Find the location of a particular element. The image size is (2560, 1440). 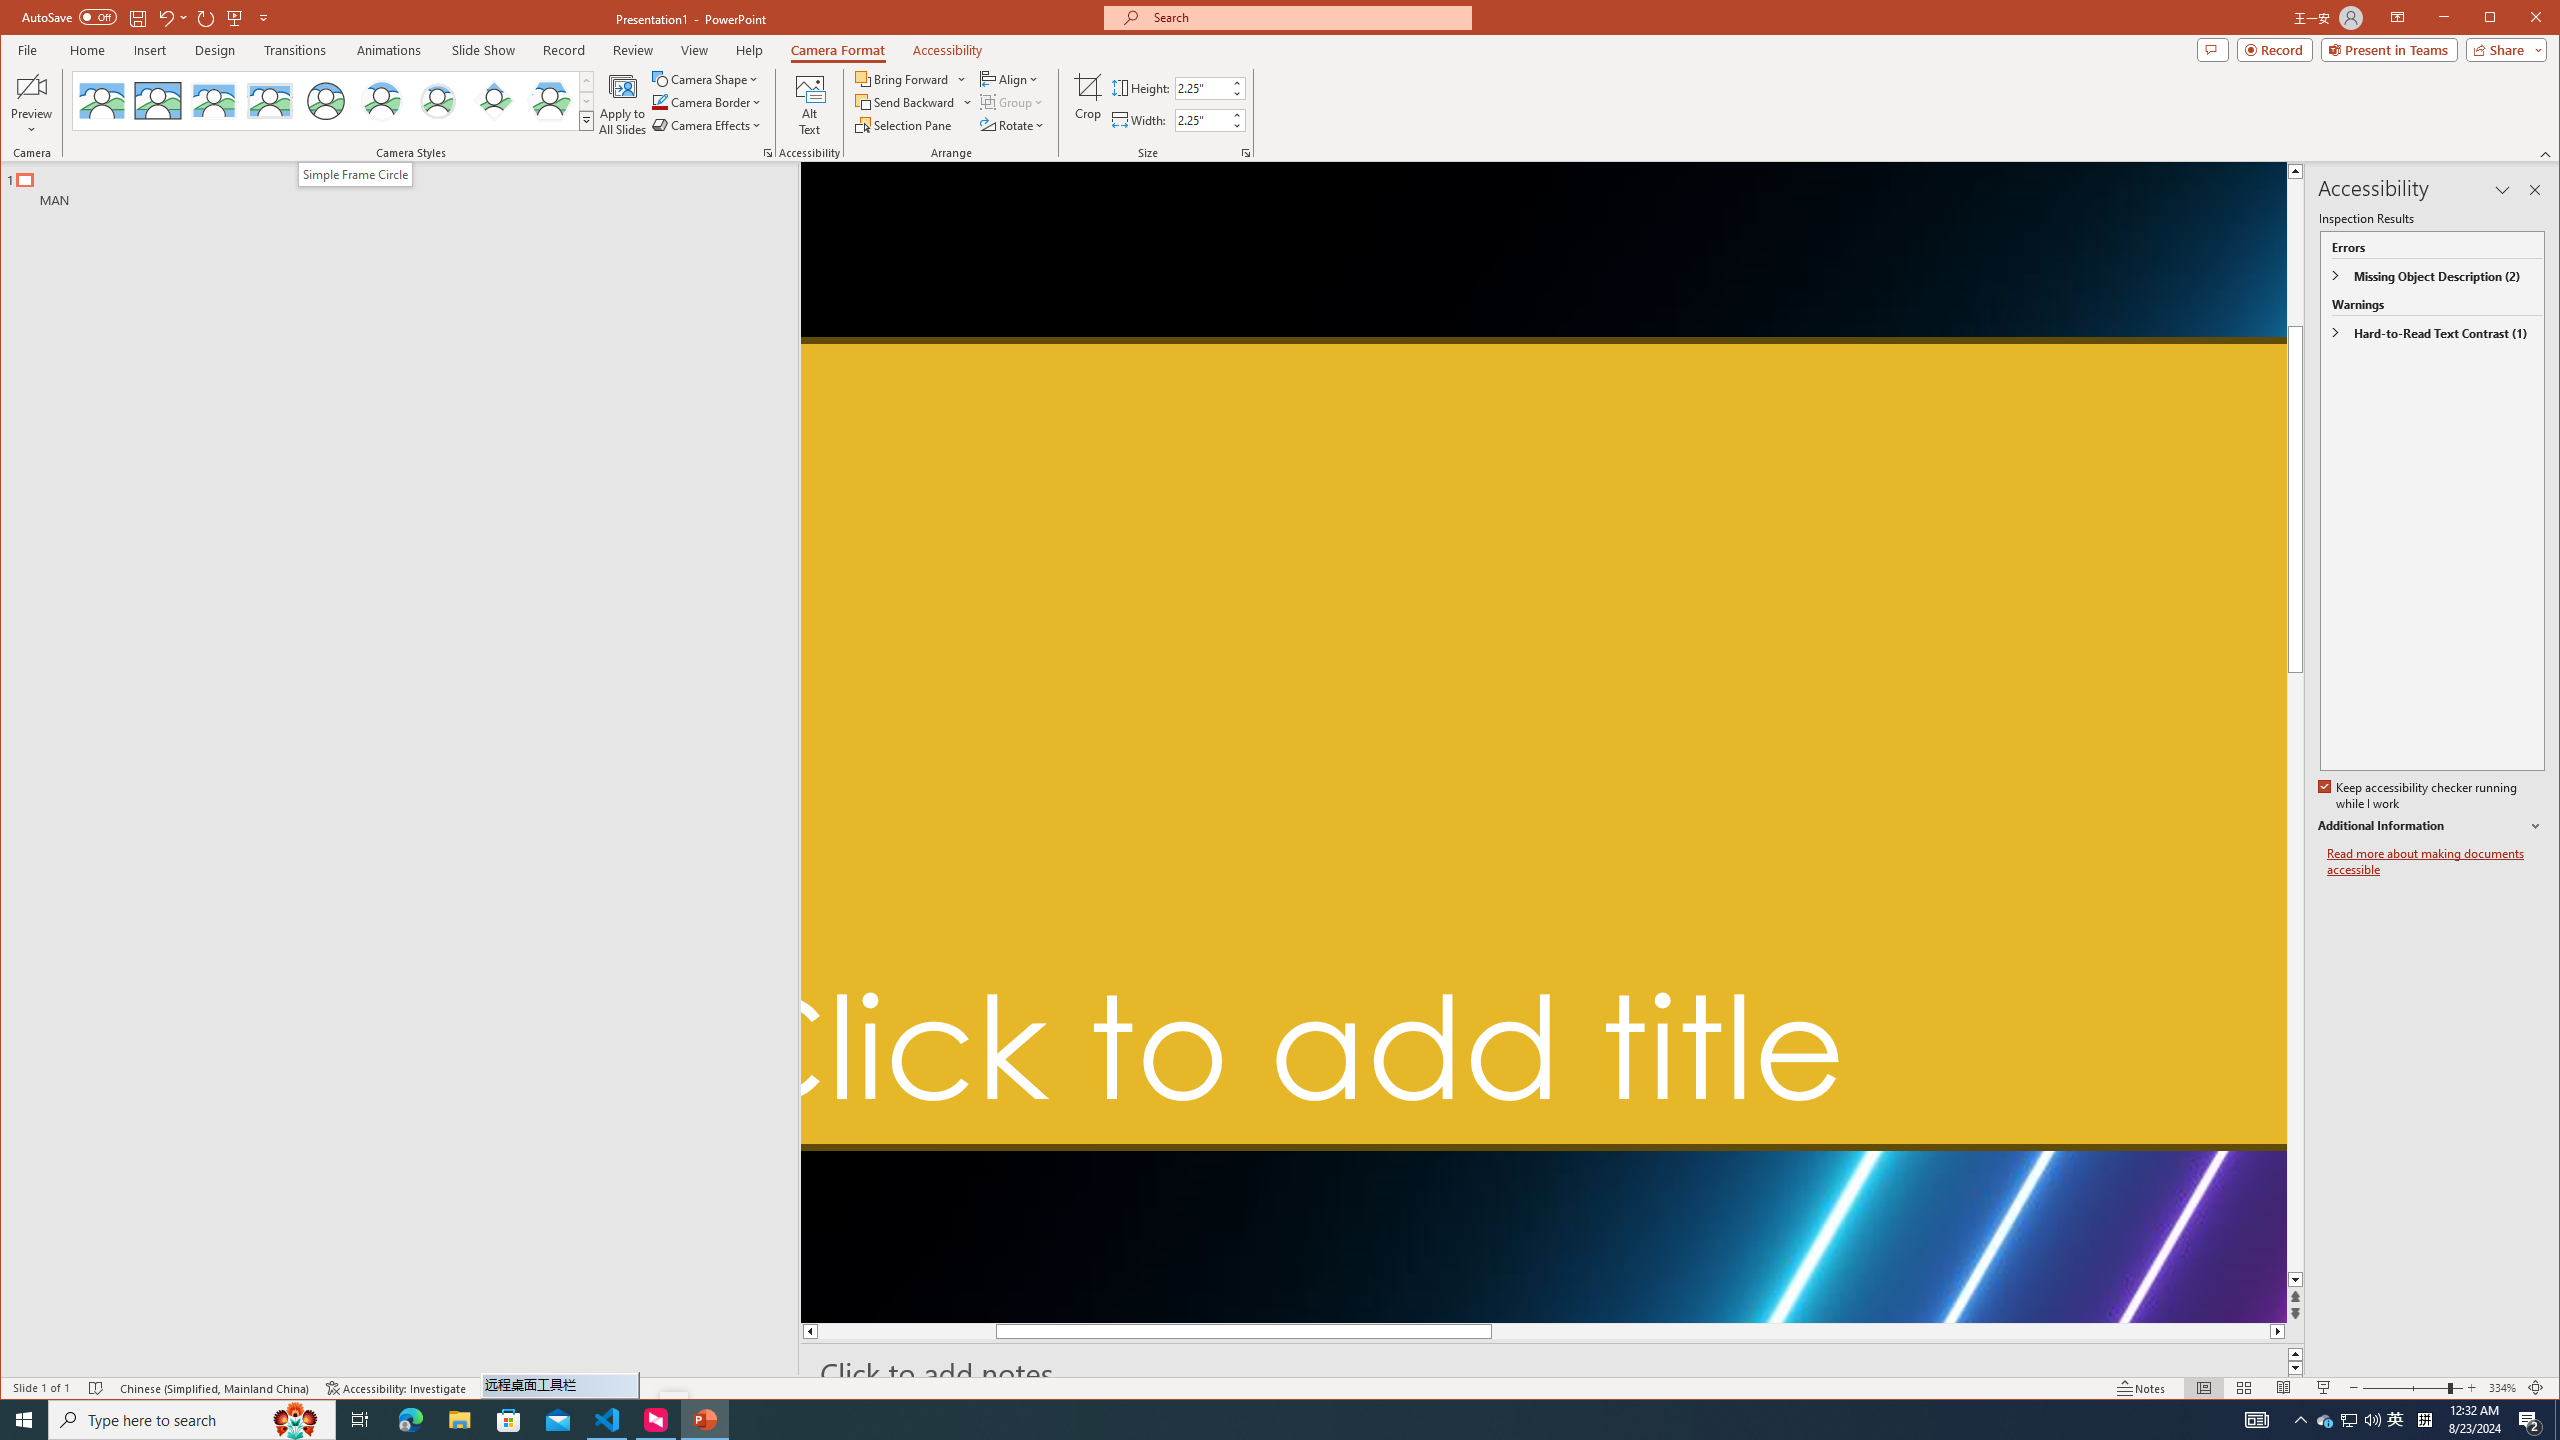

Outline is located at coordinates (408, 184).